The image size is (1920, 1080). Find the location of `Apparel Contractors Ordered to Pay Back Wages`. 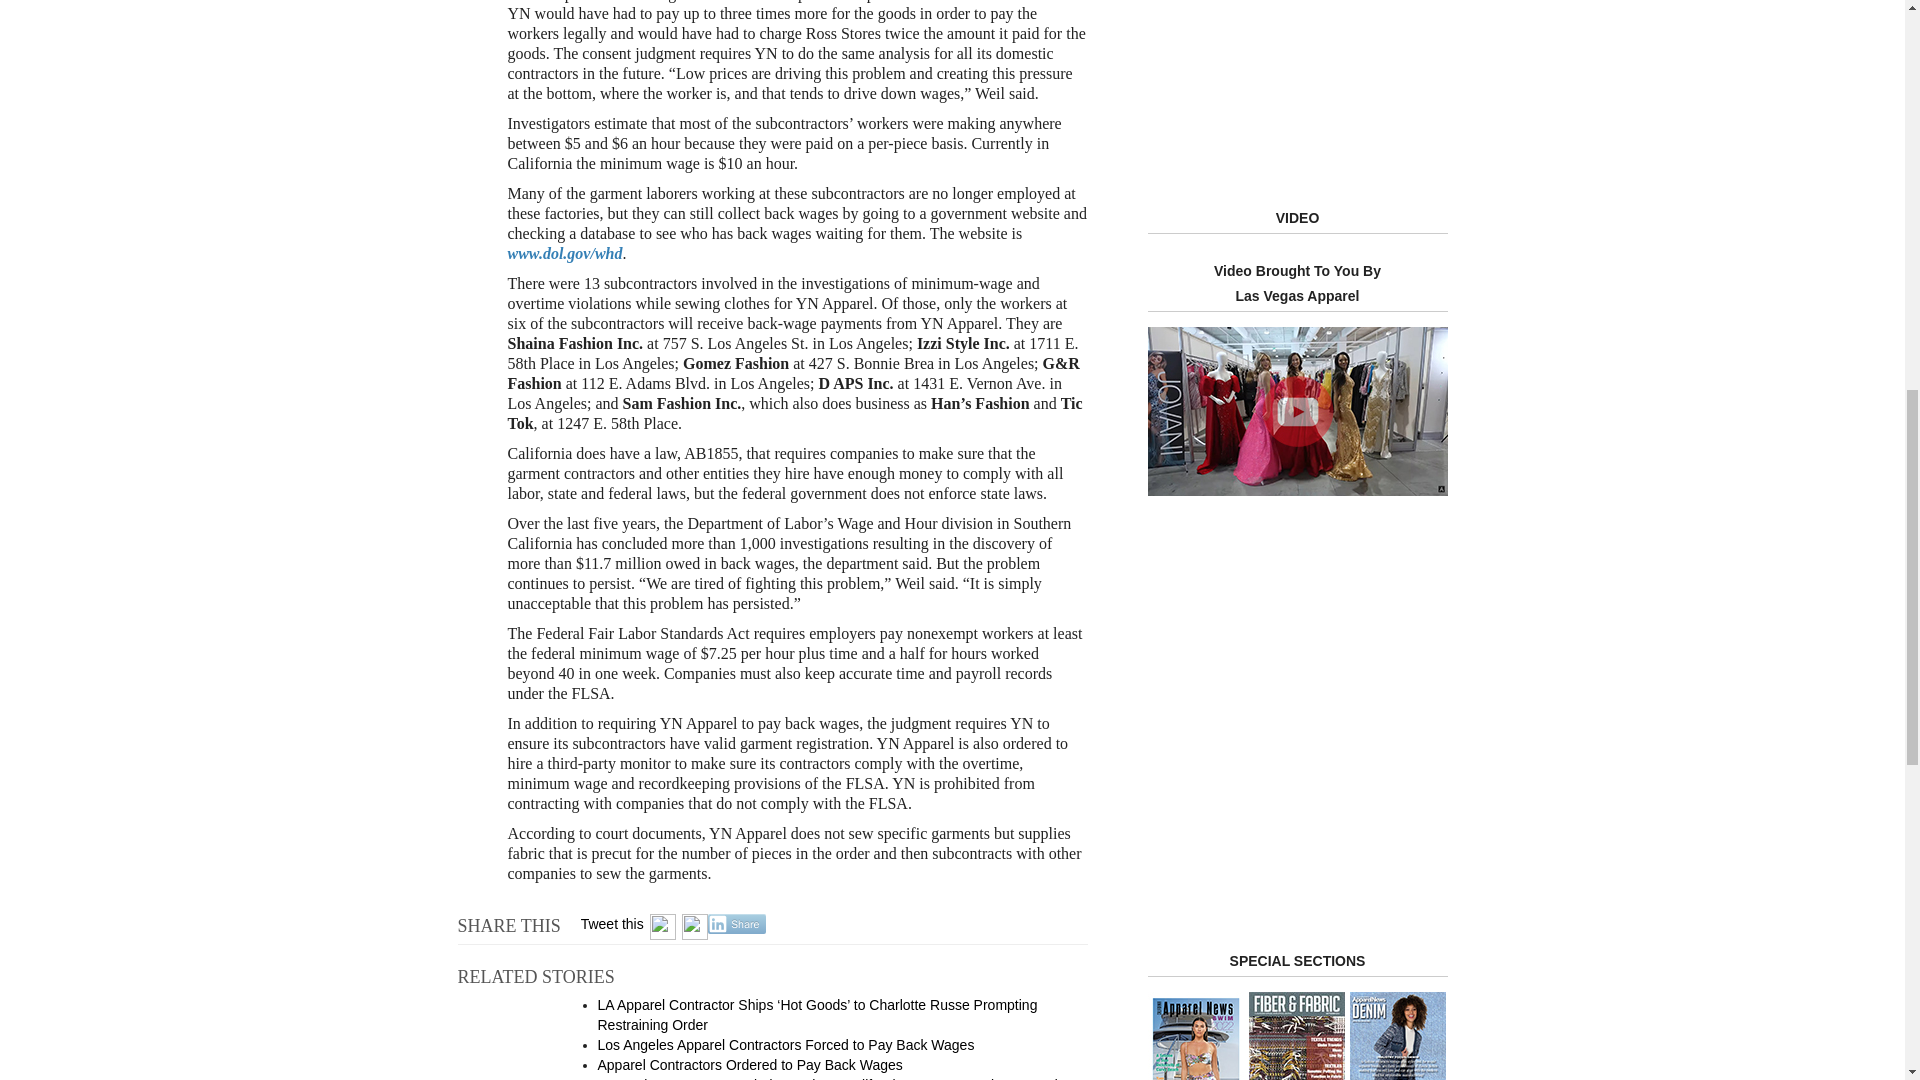

Apparel Contractors Ordered to Pay Back Wages is located at coordinates (750, 1065).